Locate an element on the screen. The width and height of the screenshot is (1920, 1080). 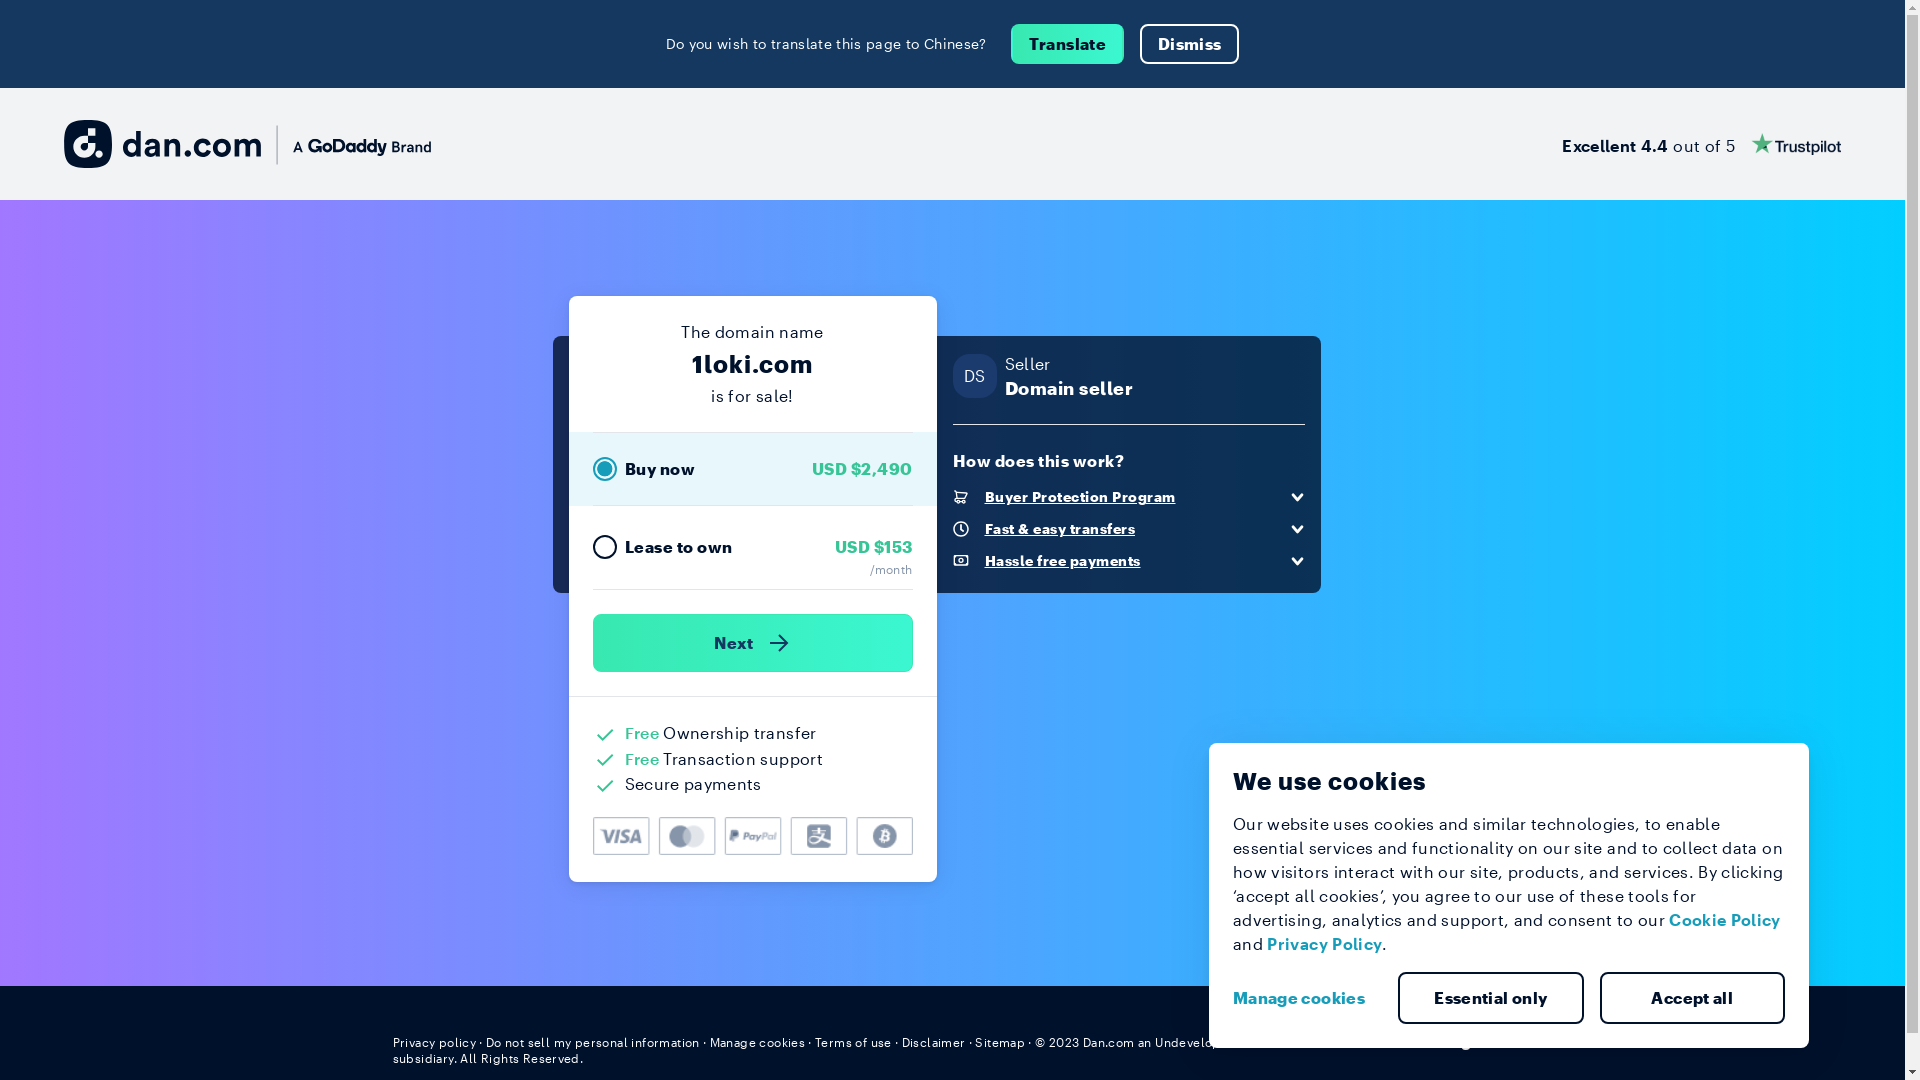
Do not sell my personal information is located at coordinates (593, 1042).